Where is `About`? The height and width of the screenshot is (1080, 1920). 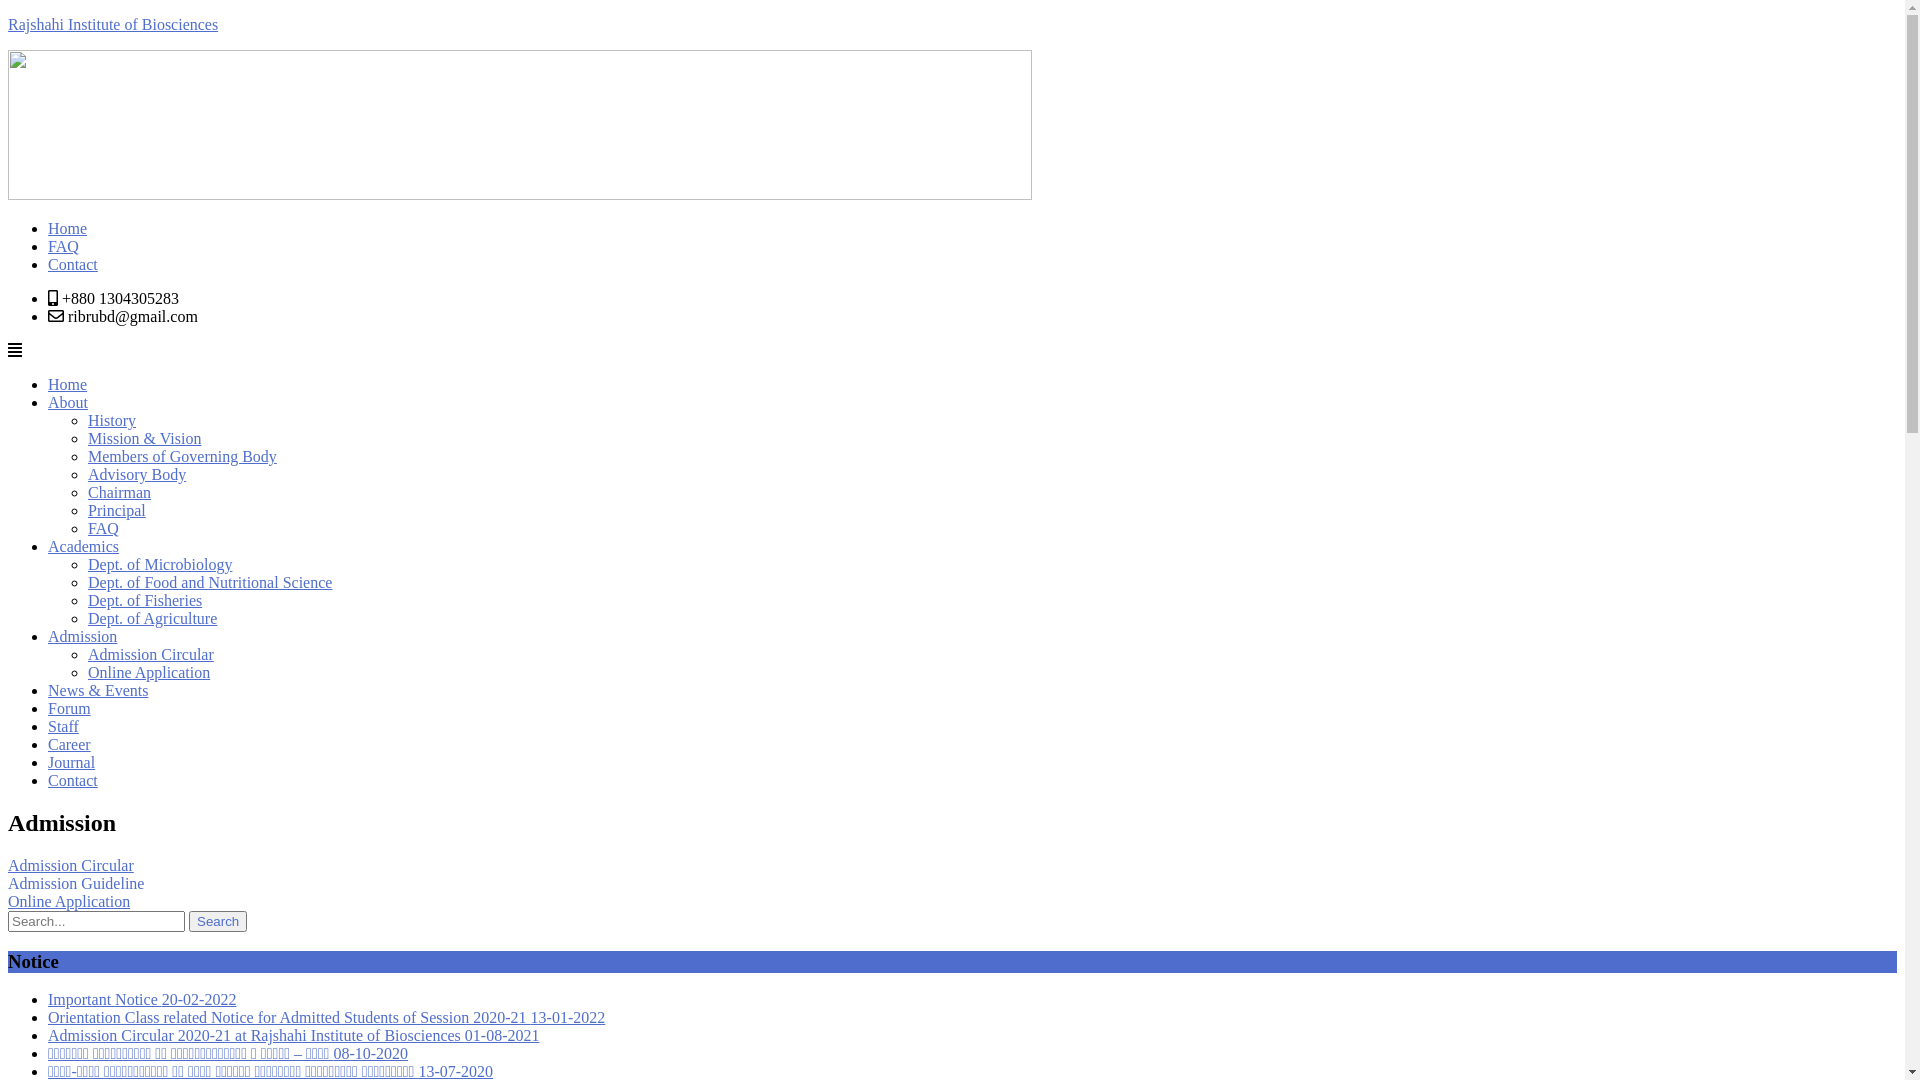 About is located at coordinates (68, 402).